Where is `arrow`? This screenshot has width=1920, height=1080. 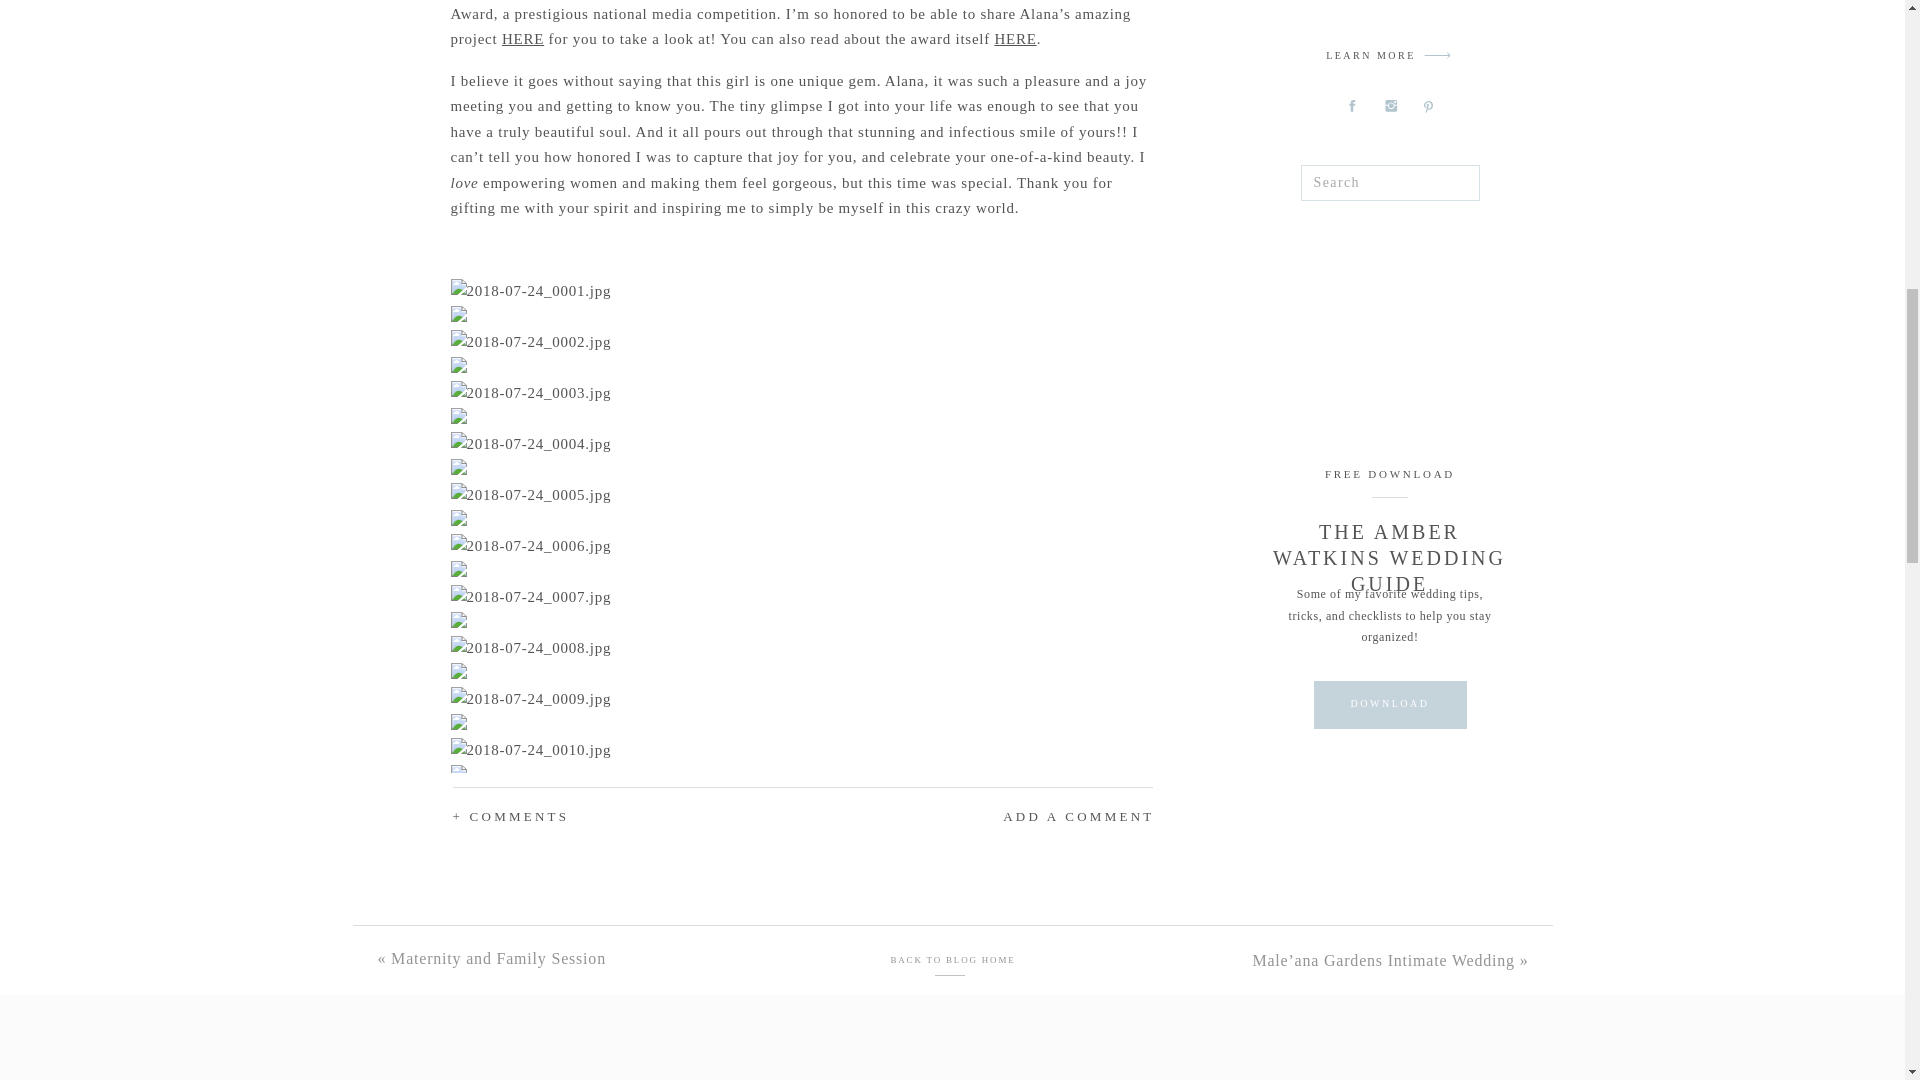 arrow is located at coordinates (1437, 55).